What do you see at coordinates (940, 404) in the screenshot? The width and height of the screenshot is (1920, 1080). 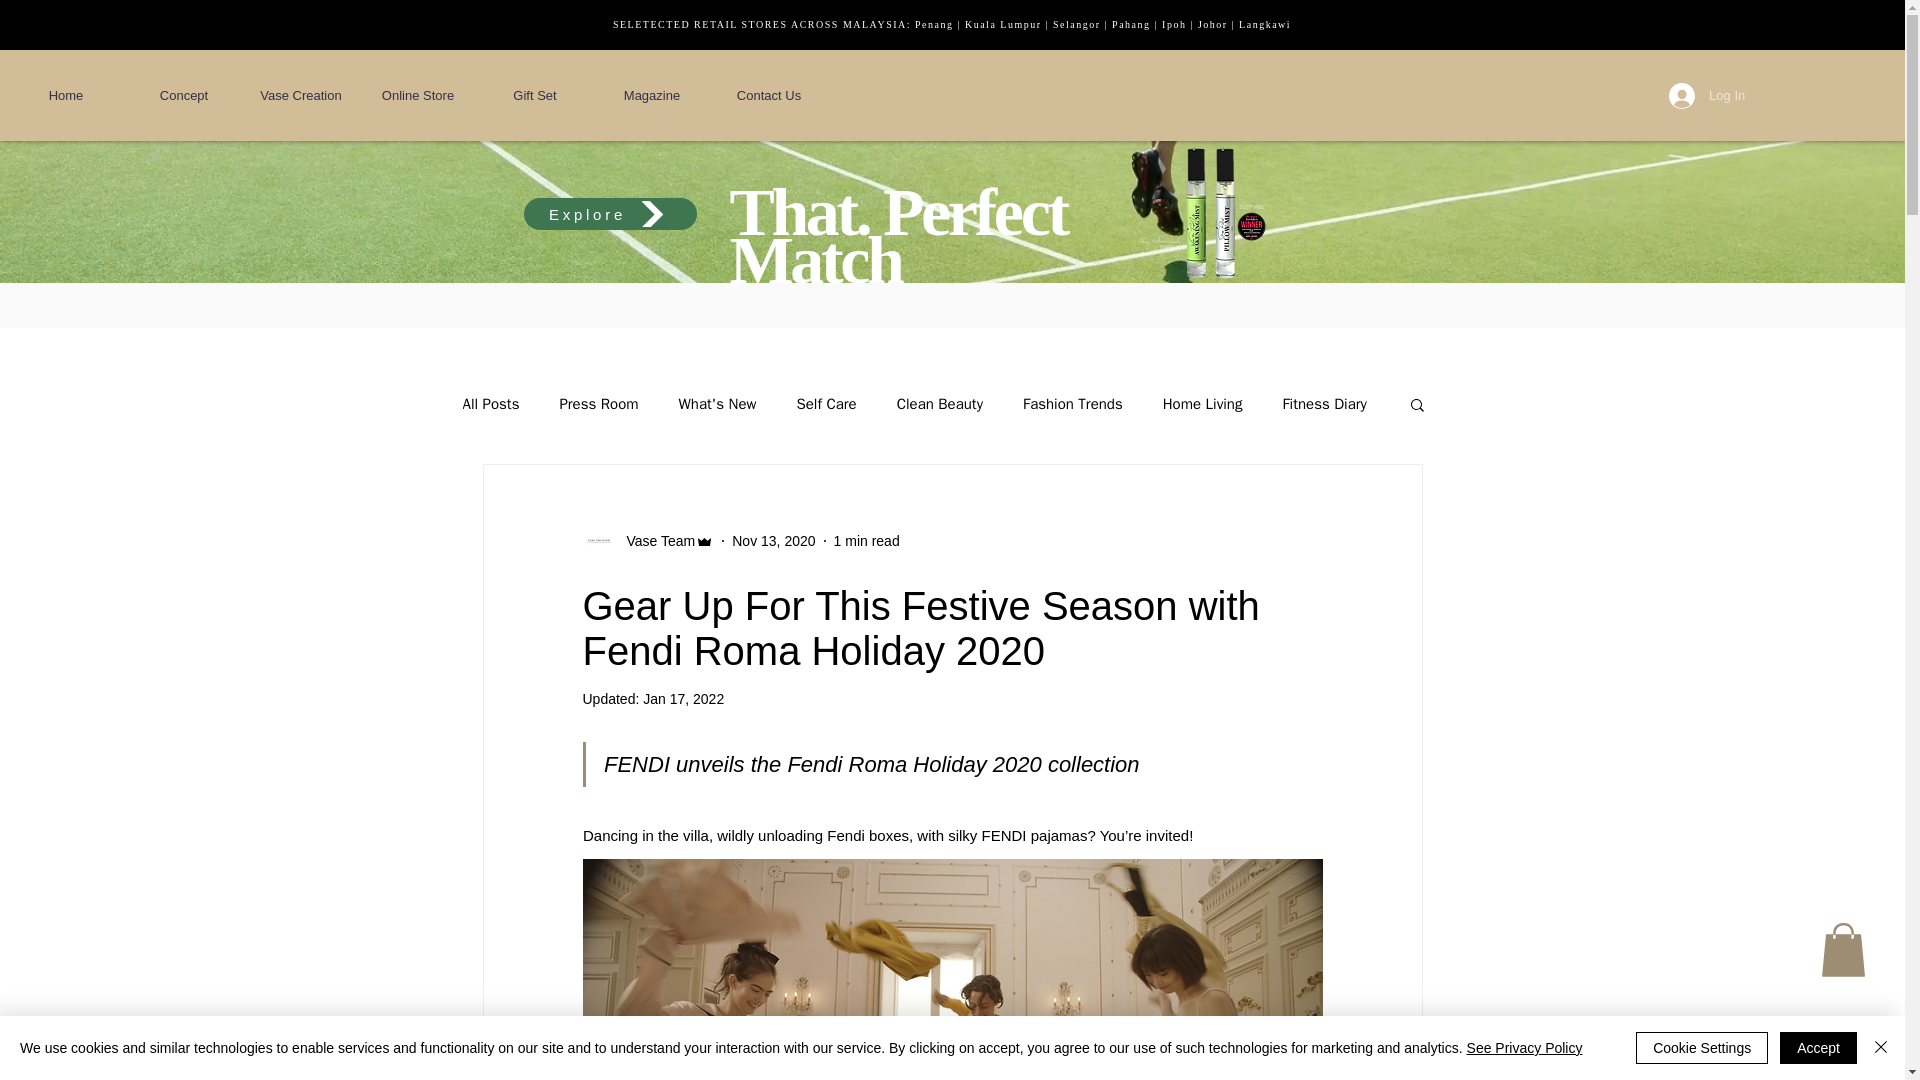 I see `Clean Beauty` at bounding box center [940, 404].